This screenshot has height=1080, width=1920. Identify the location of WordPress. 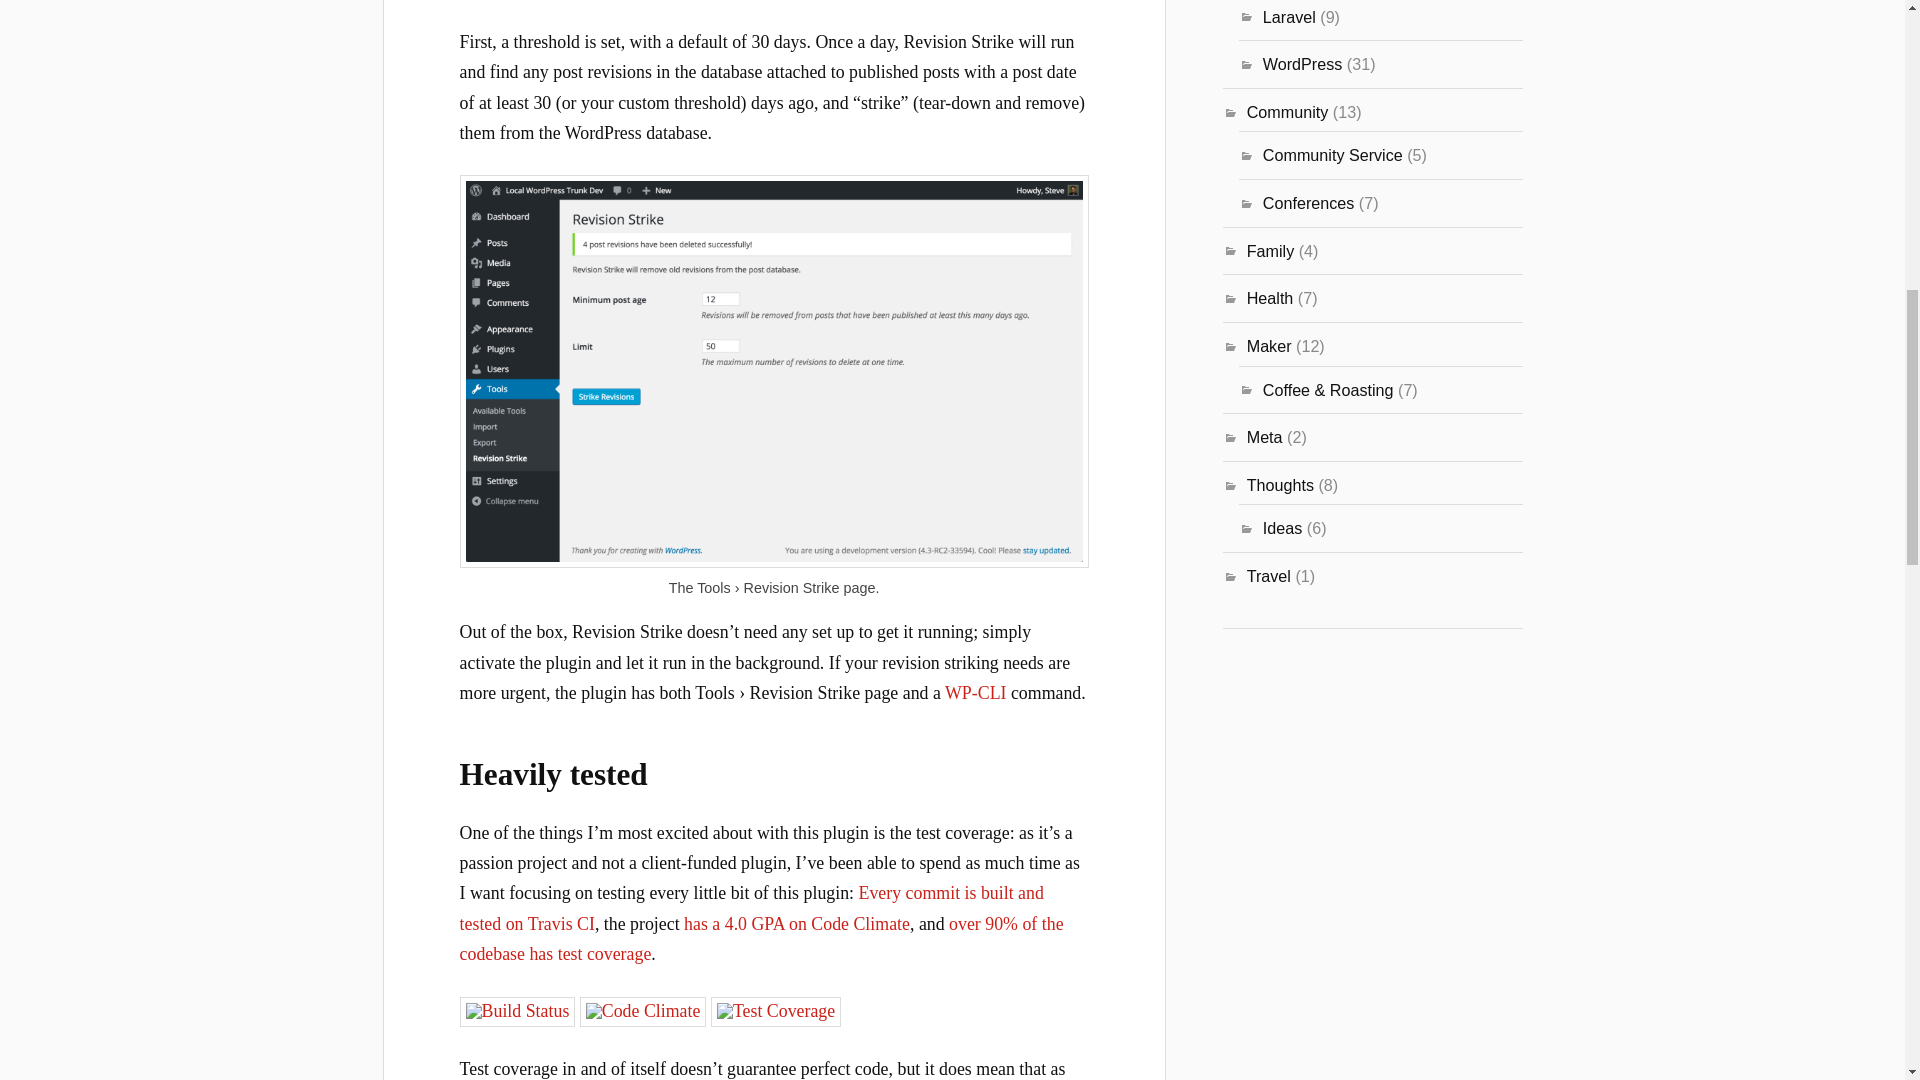
(1302, 64).